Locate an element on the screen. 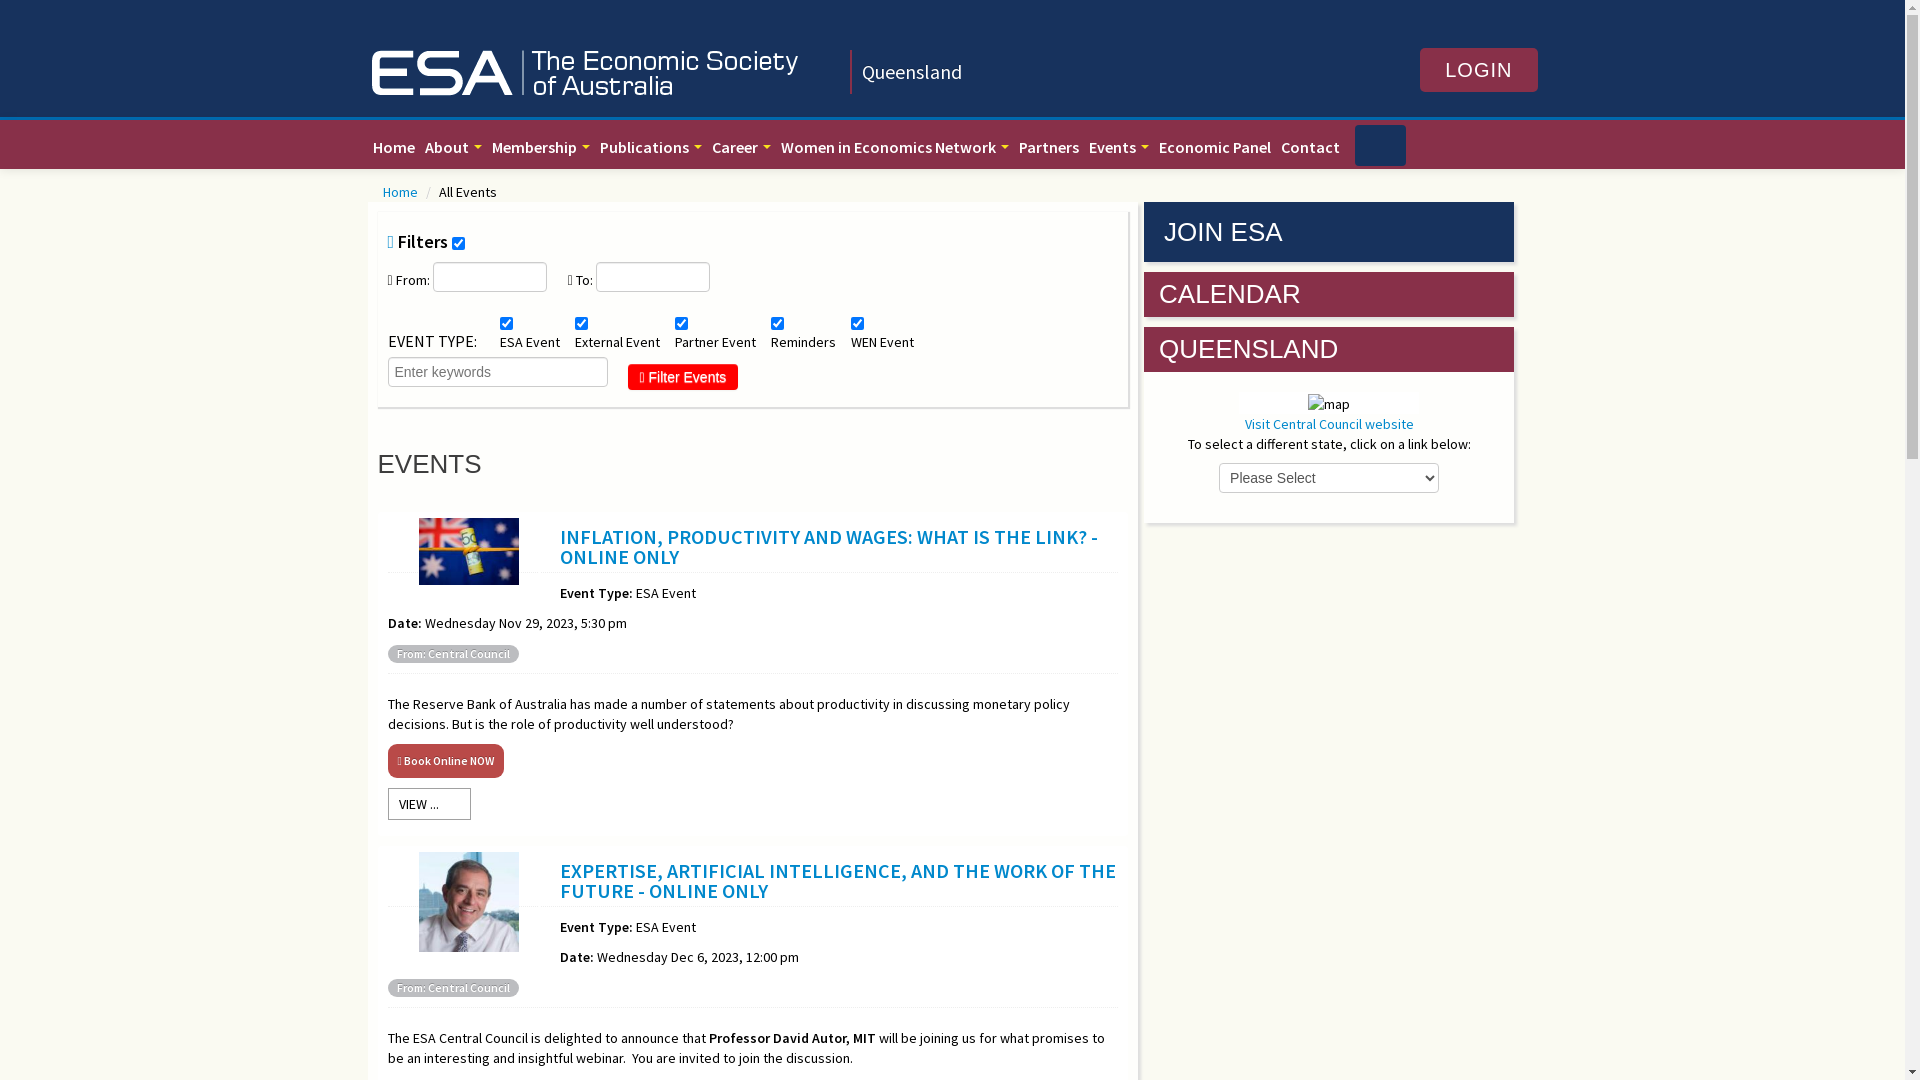 The height and width of the screenshot is (1080, 1920). Publications is located at coordinates (650, 147).